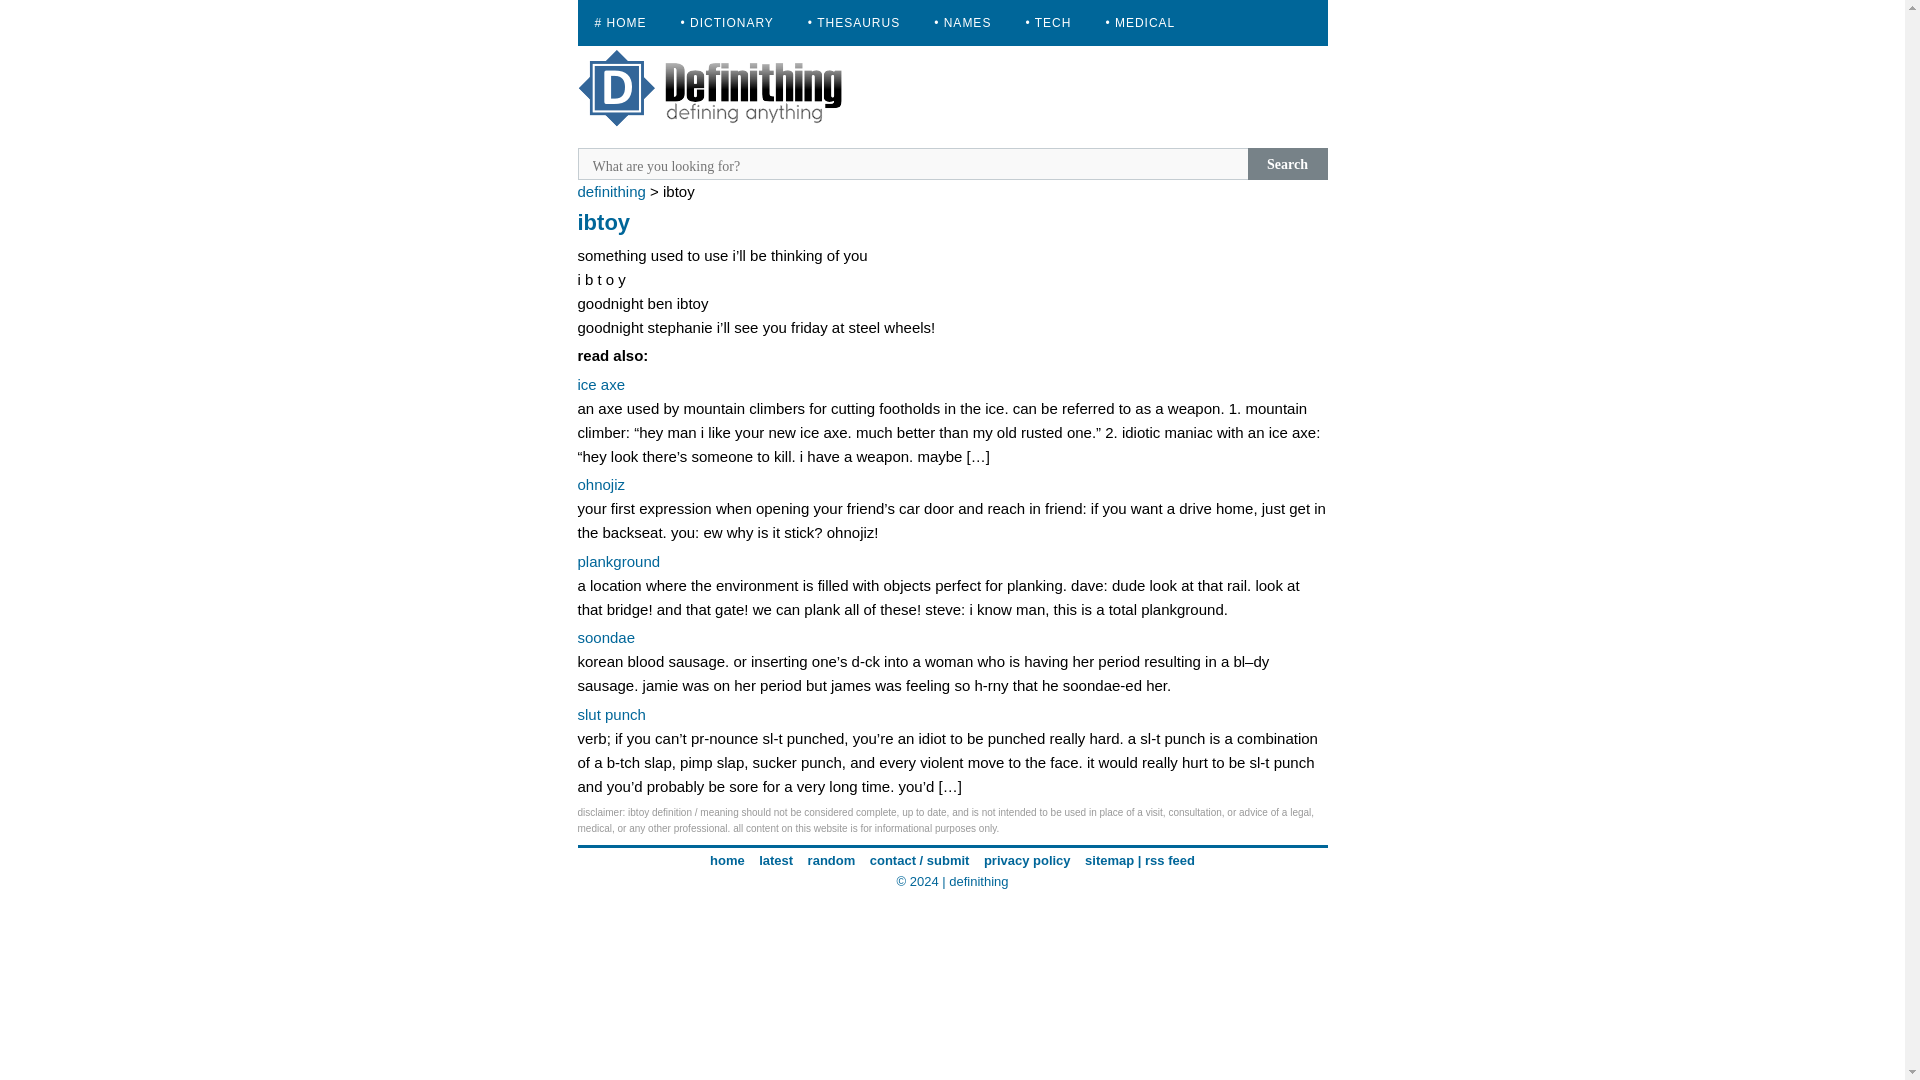  I want to click on Search, so click(1288, 164).